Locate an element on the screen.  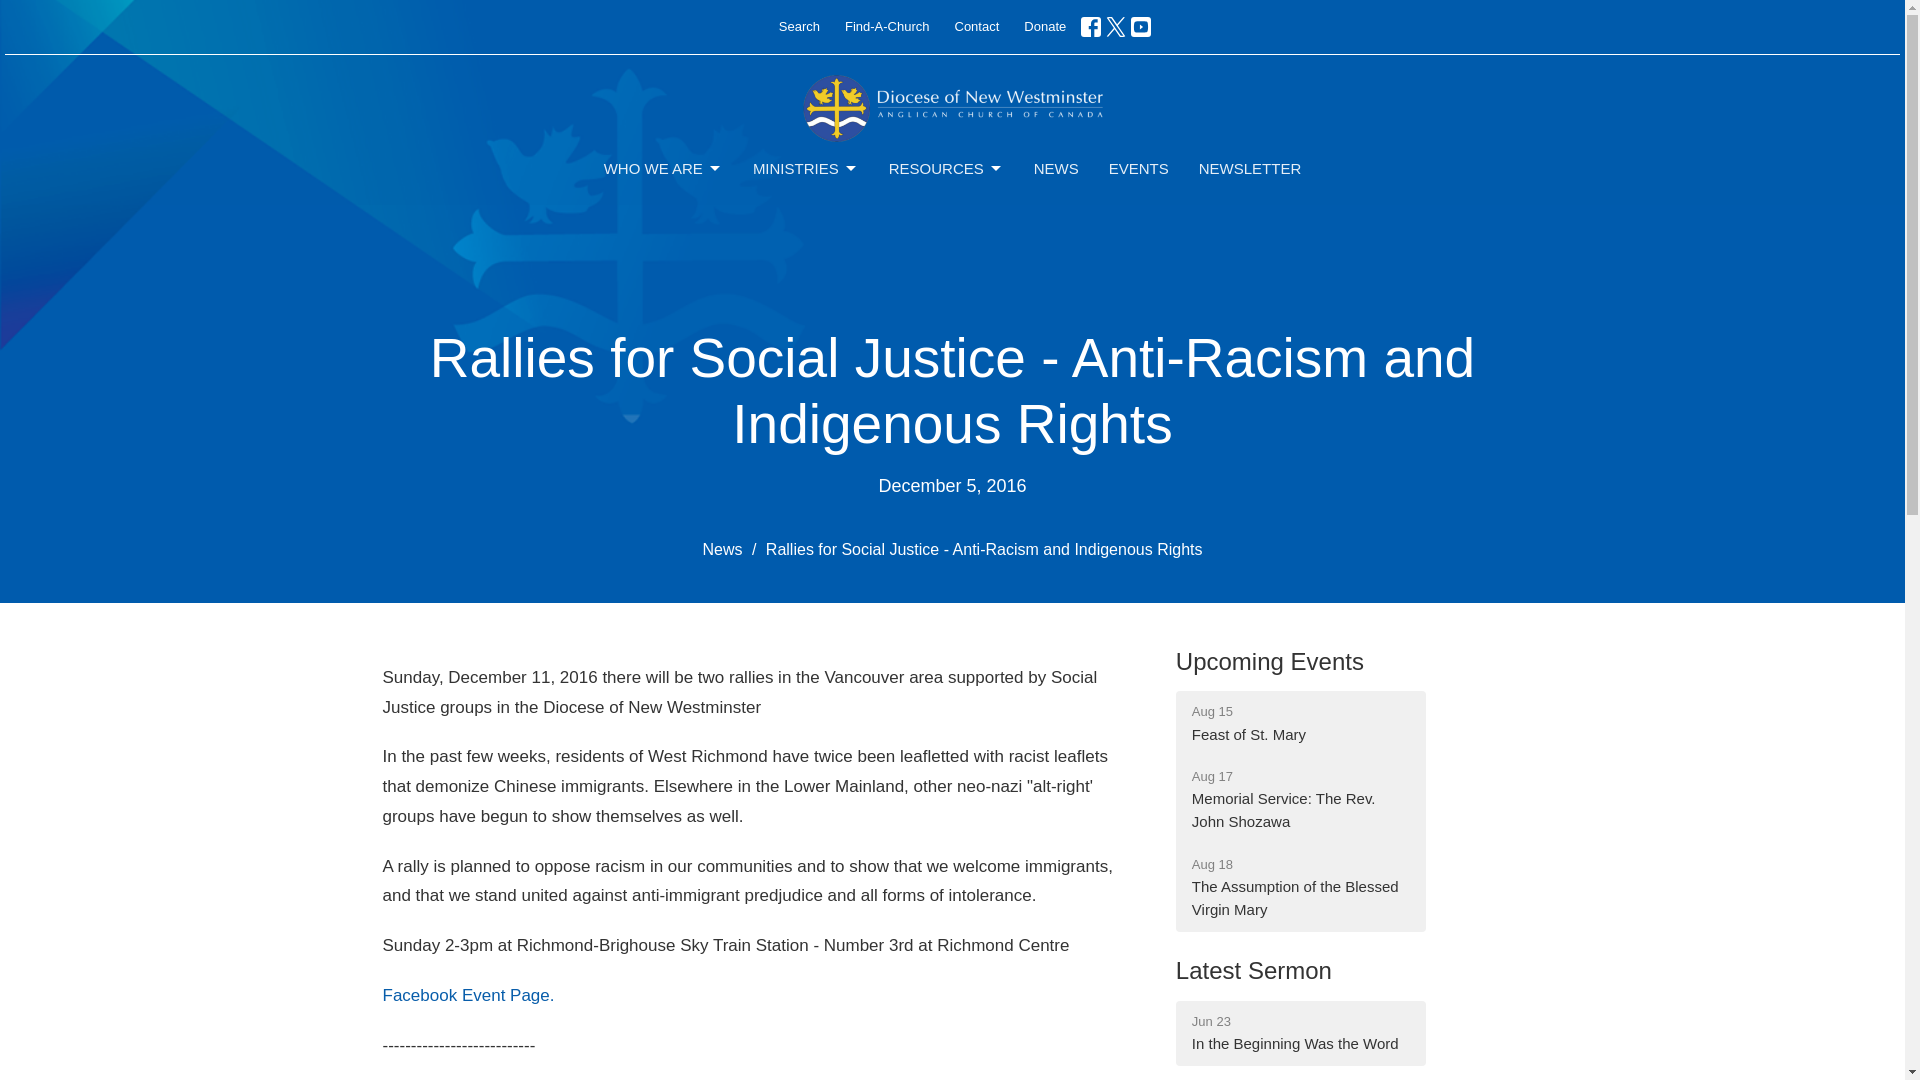
Contact is located at coordinates (976, 26).